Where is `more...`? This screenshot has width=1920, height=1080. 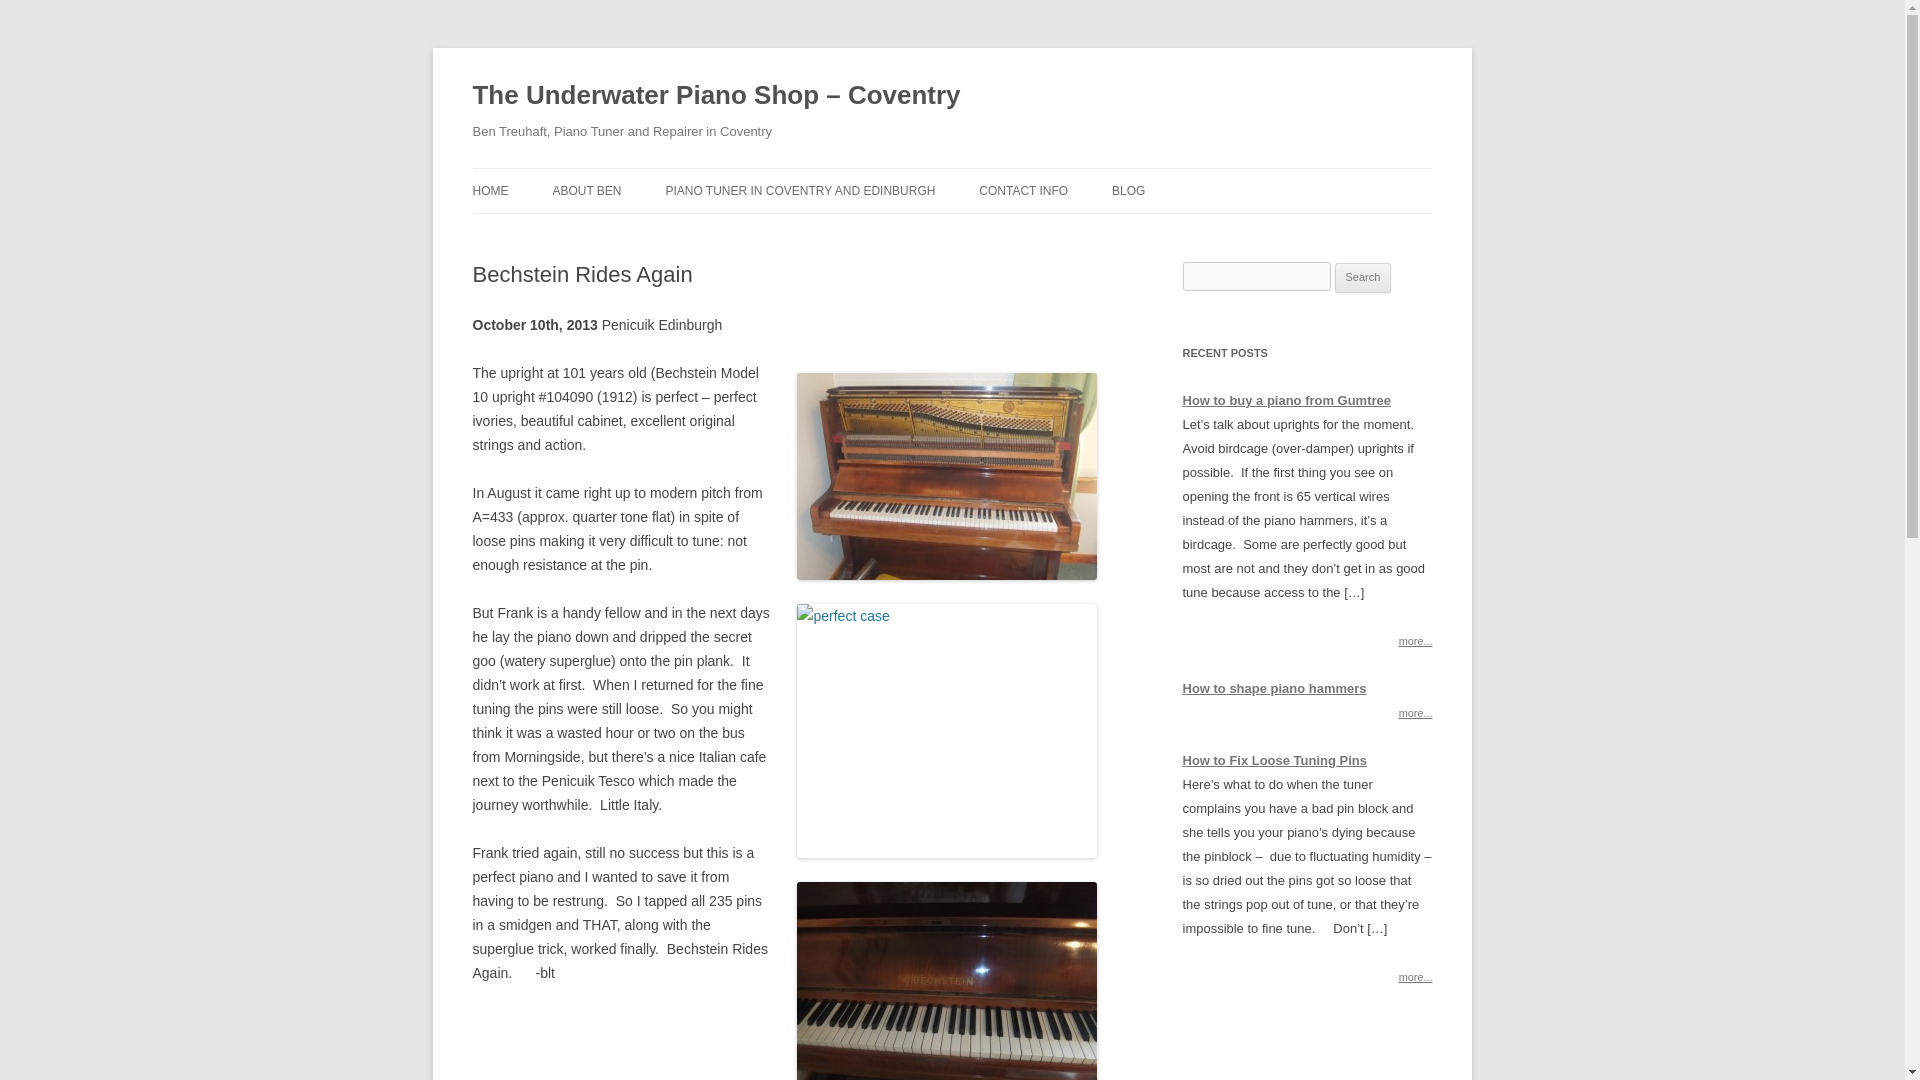
more... is located at coordinates (1416, 976).